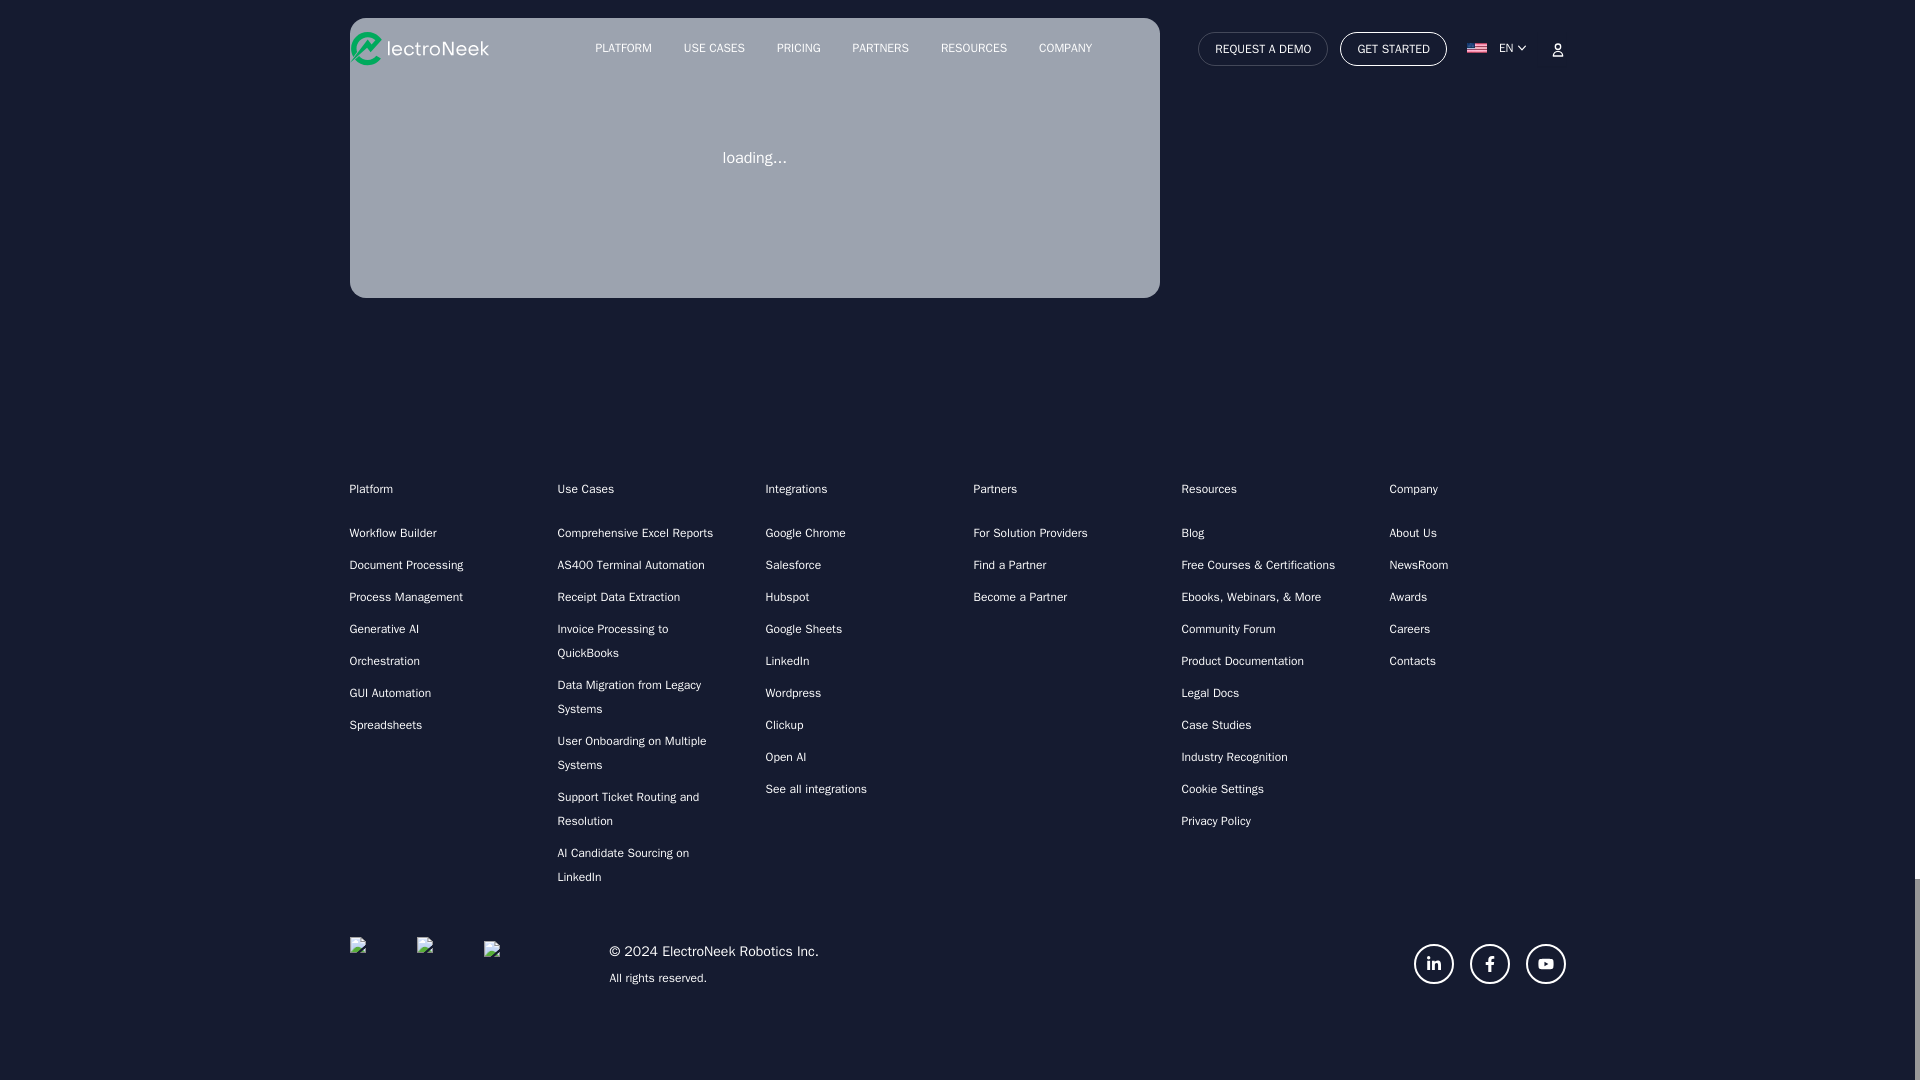  I want to click on Workflow Builder, so click(438, 532).